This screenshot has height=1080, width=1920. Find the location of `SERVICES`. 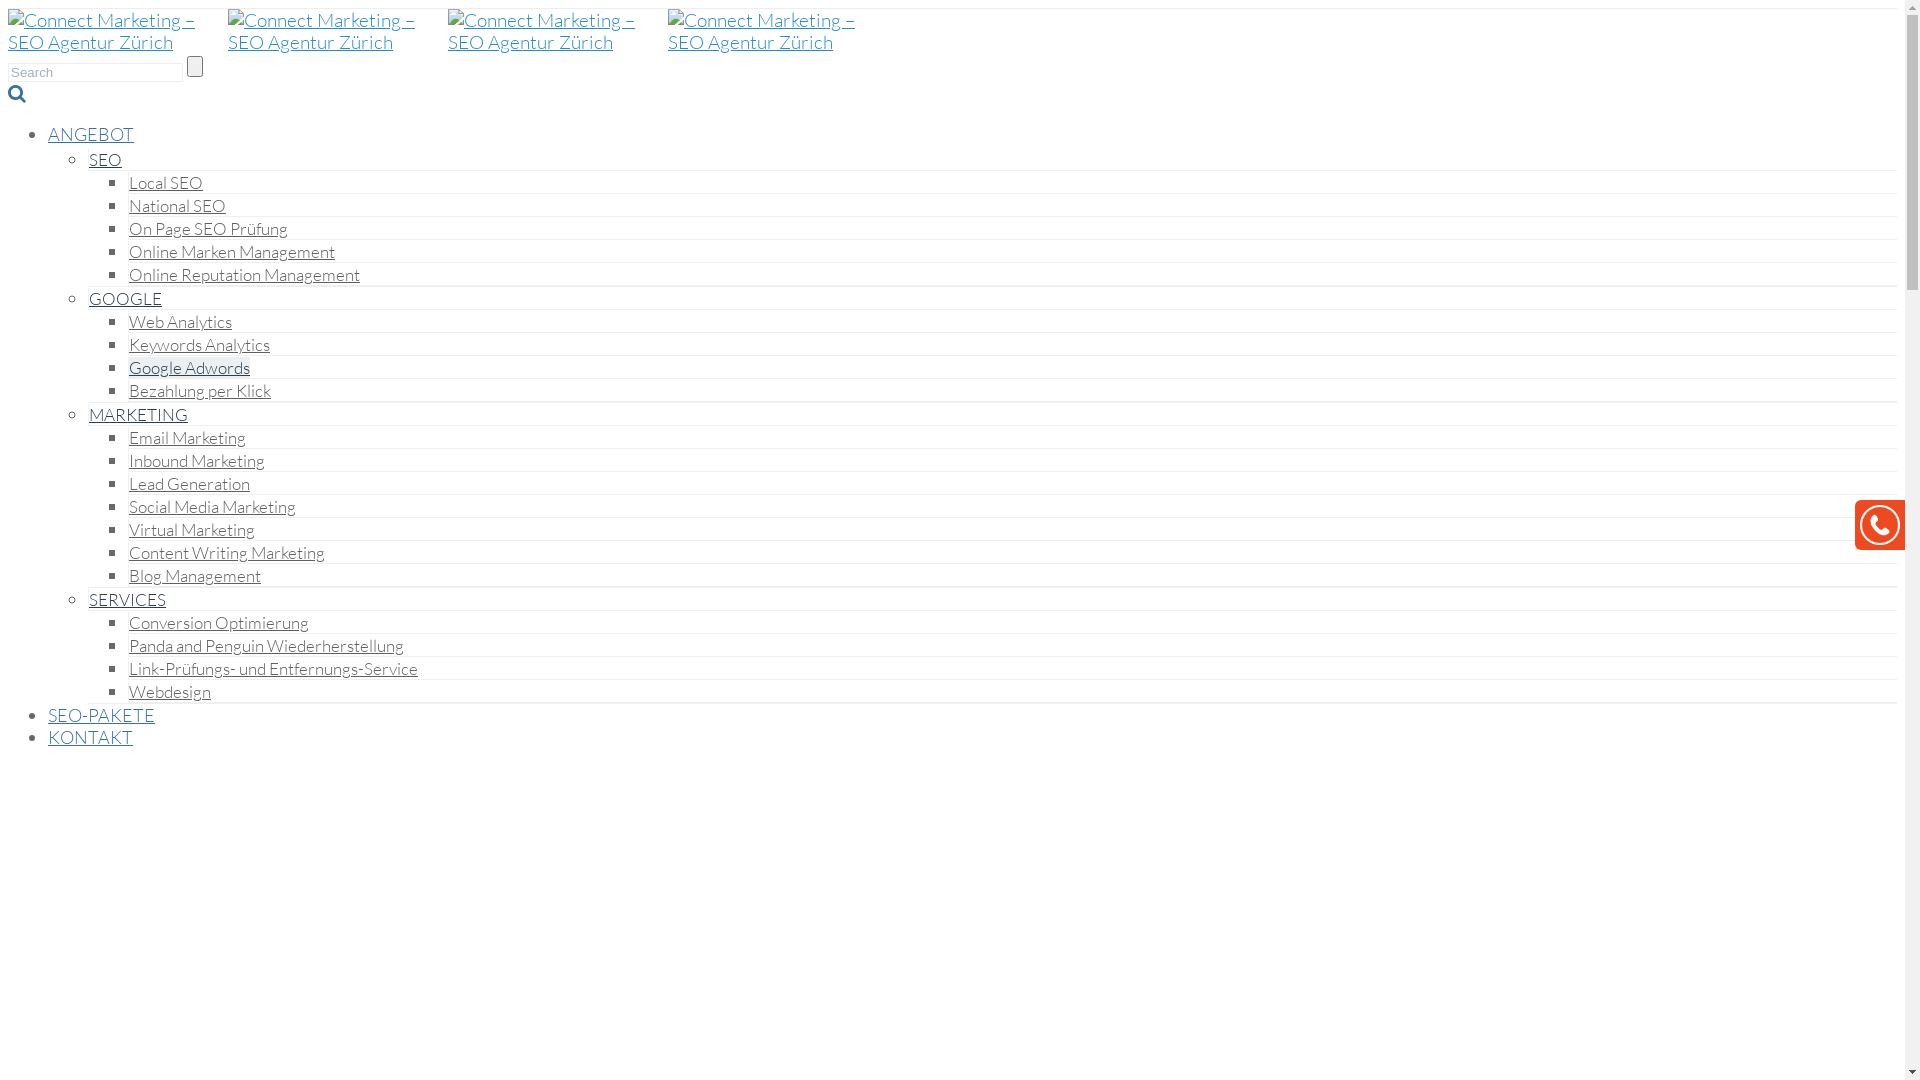

SERVICES is located at coordinates (127, 600).